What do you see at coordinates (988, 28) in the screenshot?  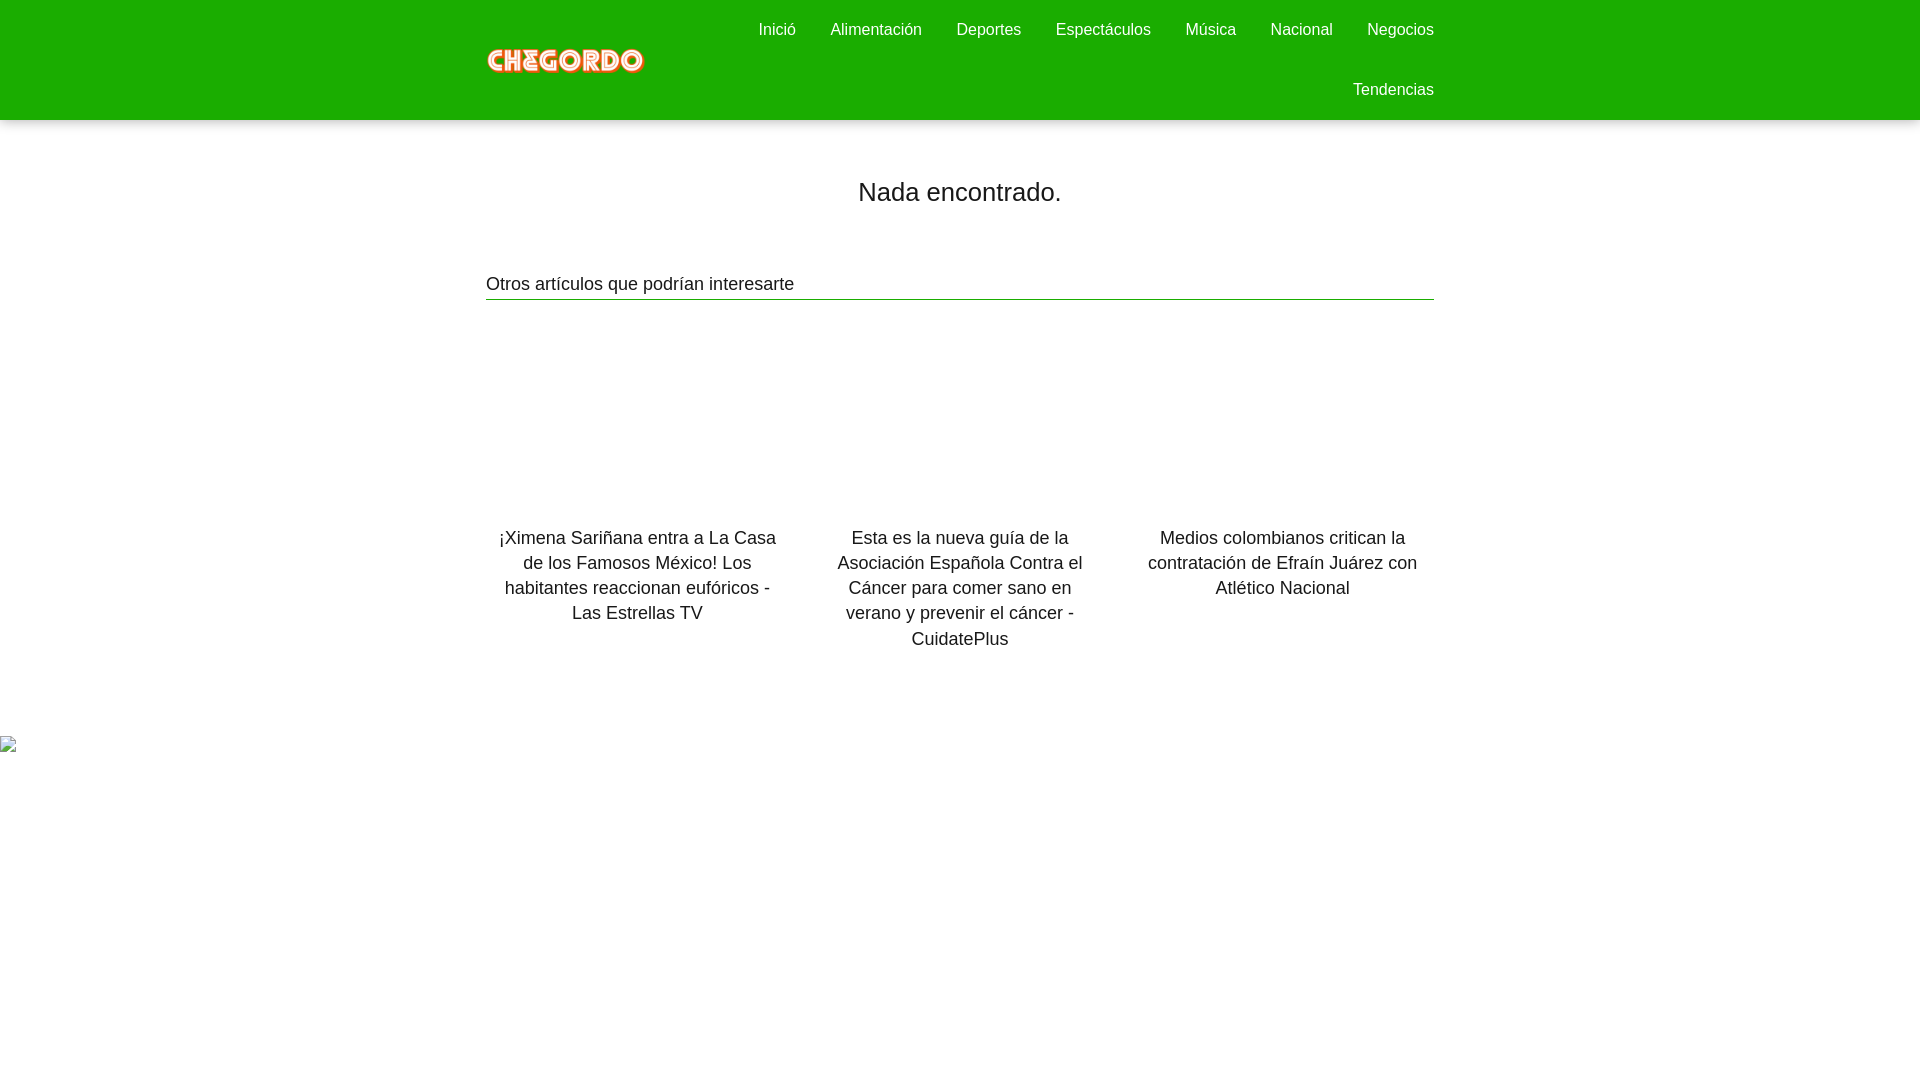 I see `Deportes` at bounding box center [988, 28].